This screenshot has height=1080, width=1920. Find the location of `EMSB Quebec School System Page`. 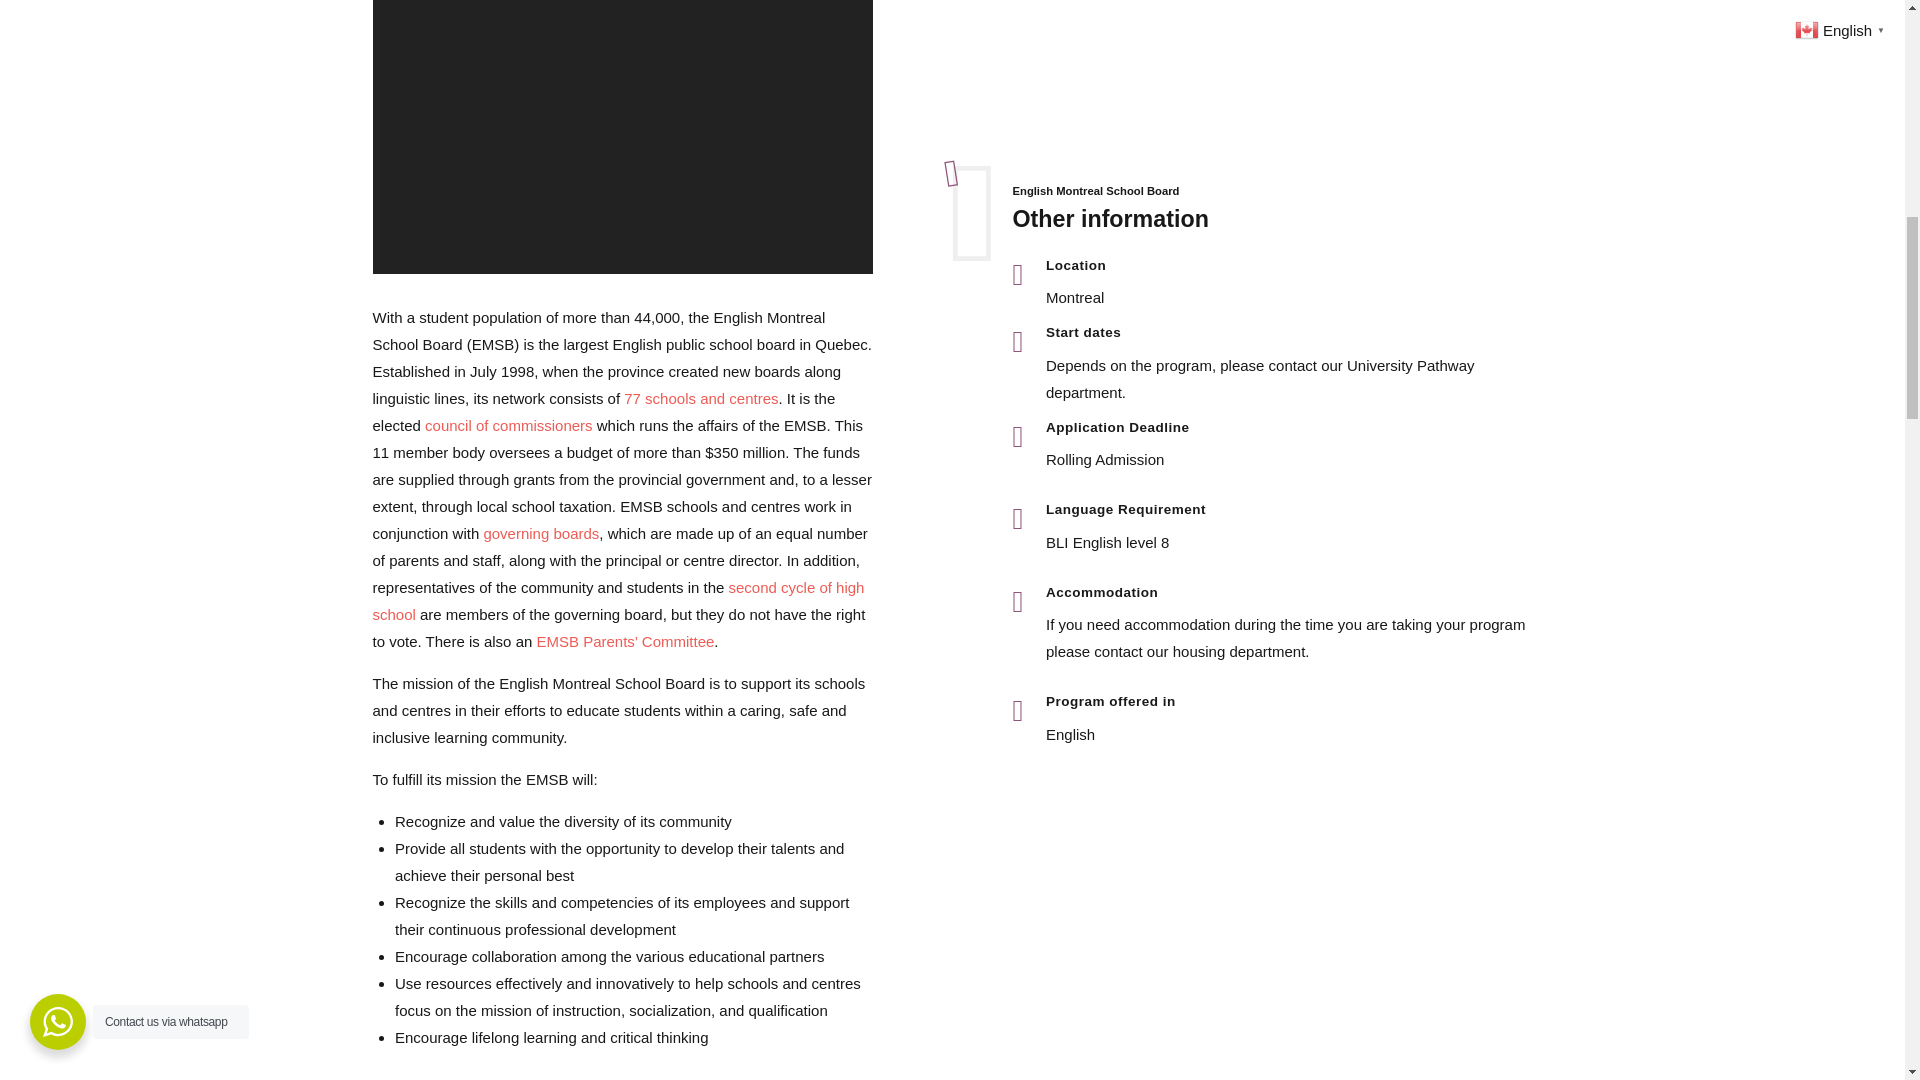

EMSB Quebec School System Page is located at coordinates (618, 600).